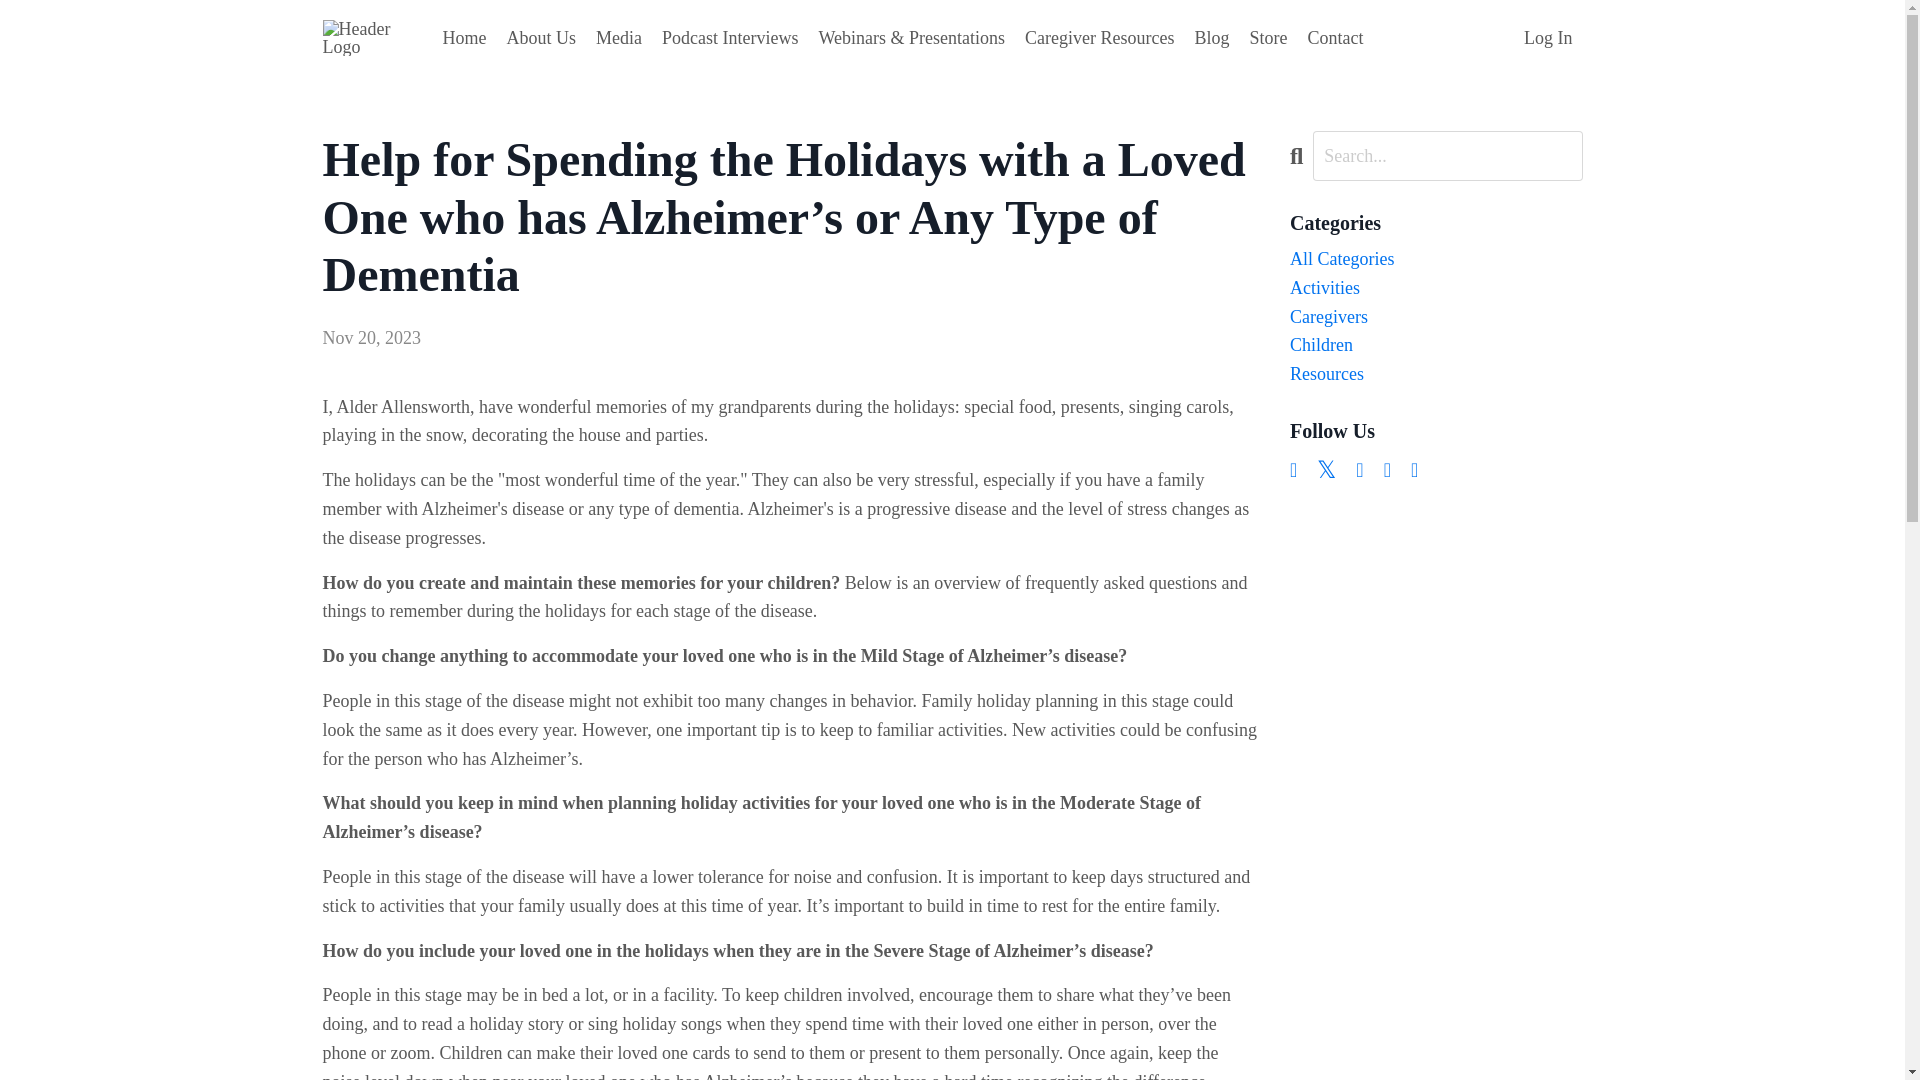 Image resolution: width=1920 pixels, height=1080 pixels. What do you see at coordinates (618, 38) in the screenshot?
I see `Media` at bounding box center [618, 38].